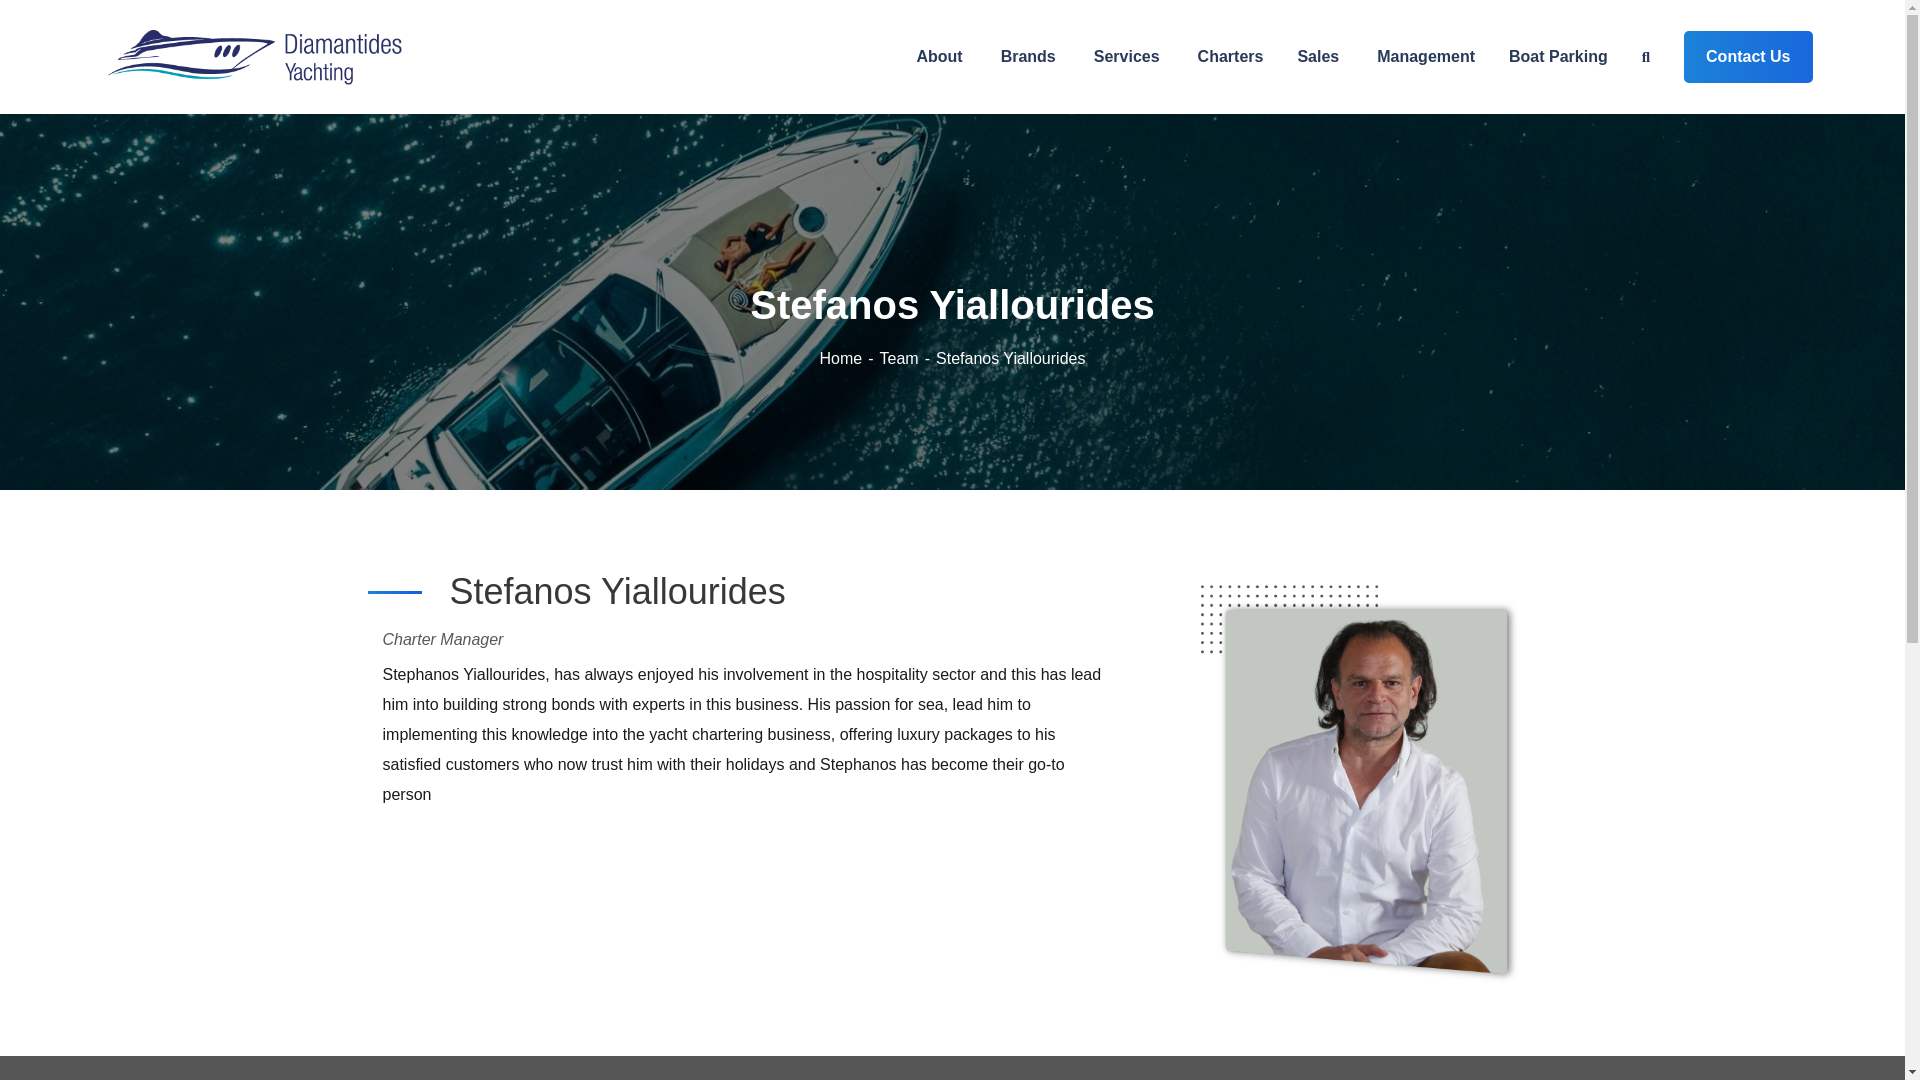 Image resolution: width=1920 pixels, height=1080 pixels. Describe the element at coordinates (849, 358) in the screenshot. I see `Home` at that location.